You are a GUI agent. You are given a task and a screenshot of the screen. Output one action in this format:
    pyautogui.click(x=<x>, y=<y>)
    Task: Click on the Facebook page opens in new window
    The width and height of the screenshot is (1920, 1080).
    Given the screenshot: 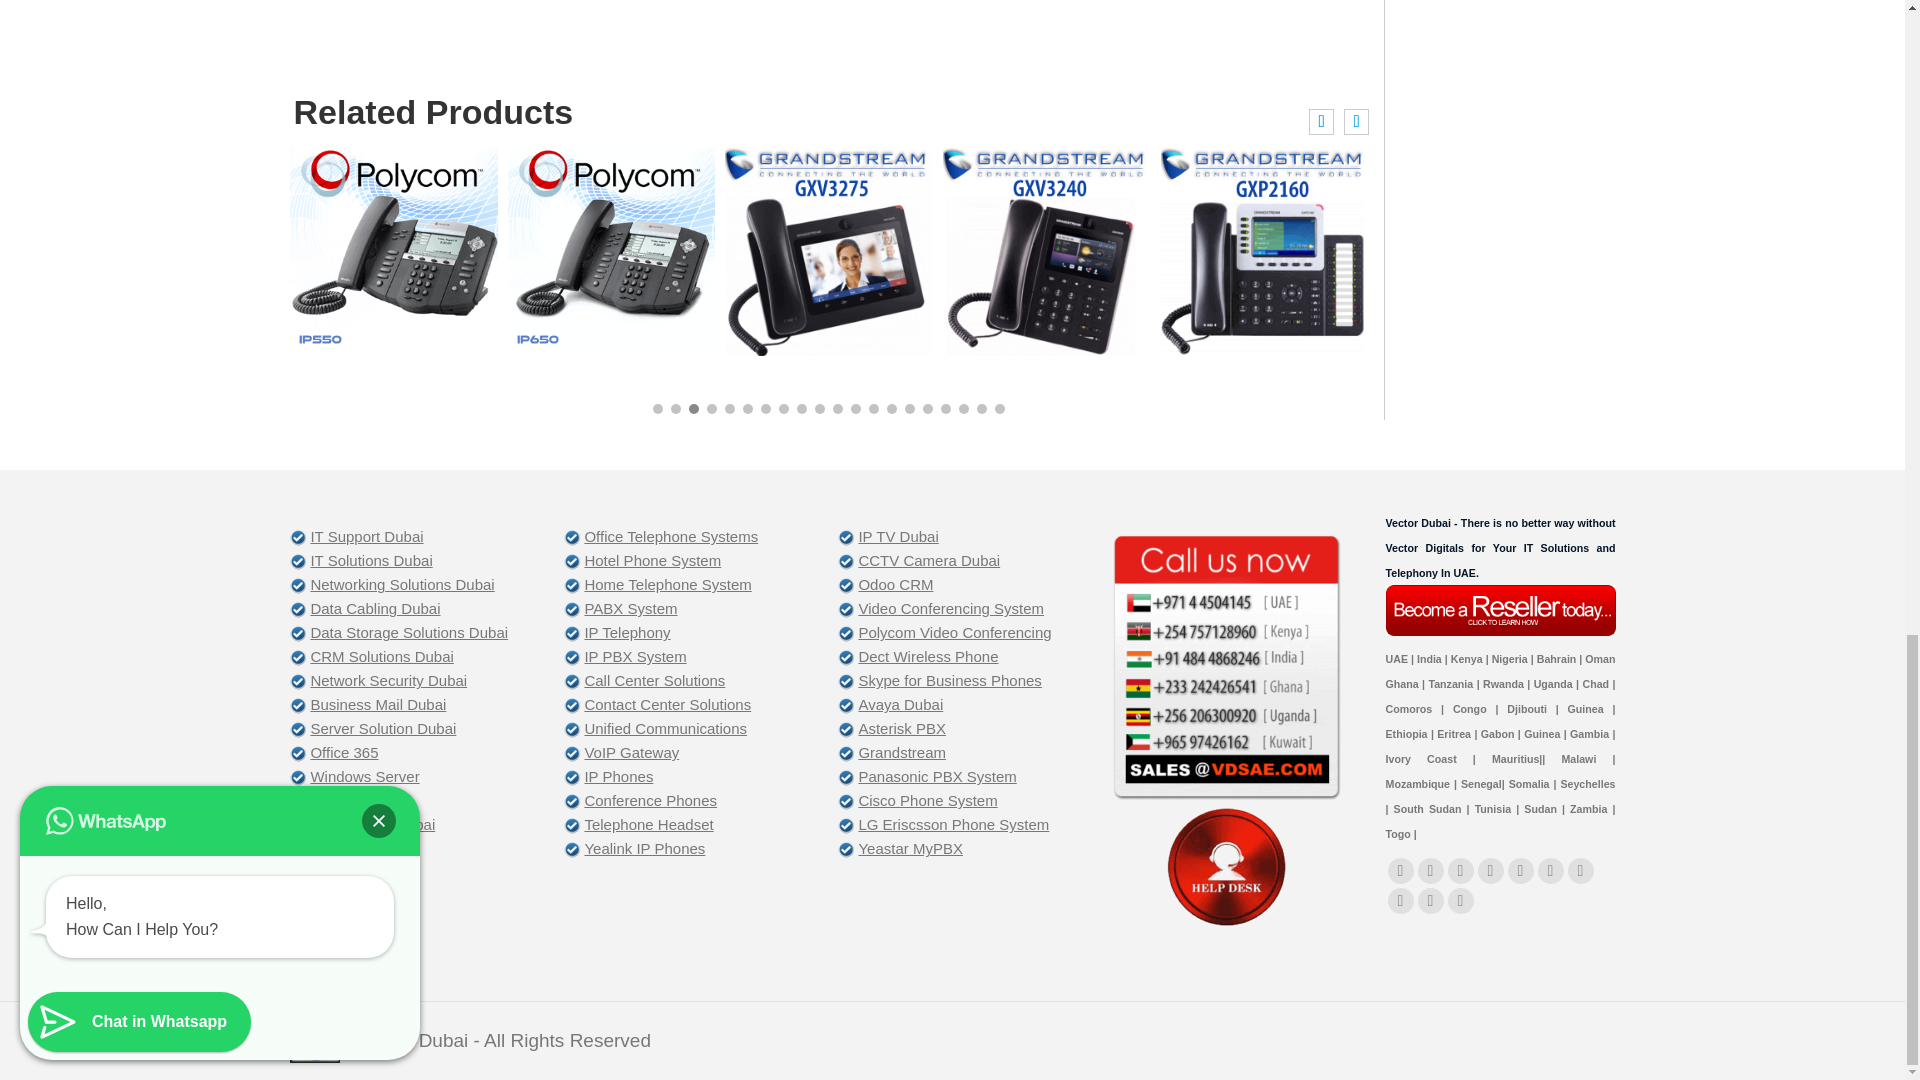 What is the action you would take?
    pyautogui.click(x=1400, y=870)
    